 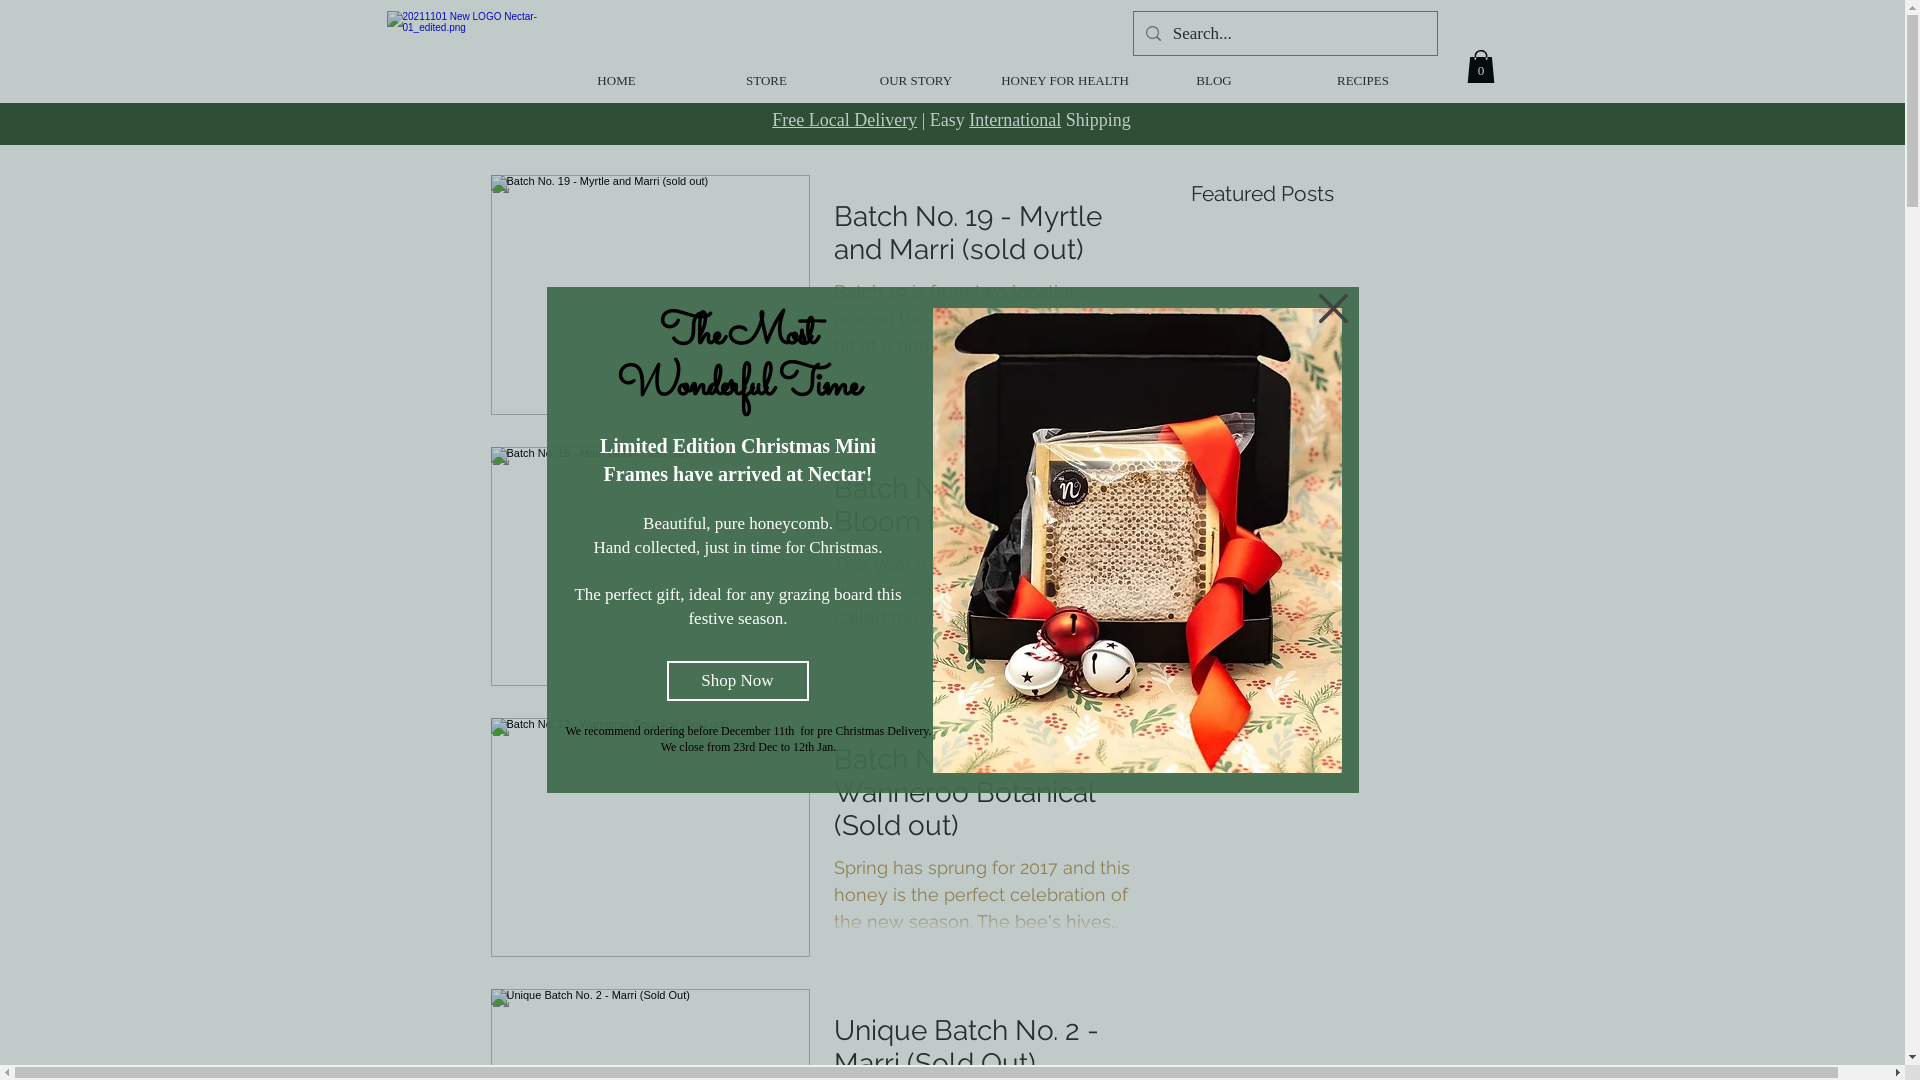 What do you see at coordinates (1480, 66) in the screenshot?
I see `0` at bounding box center [1480, 66].